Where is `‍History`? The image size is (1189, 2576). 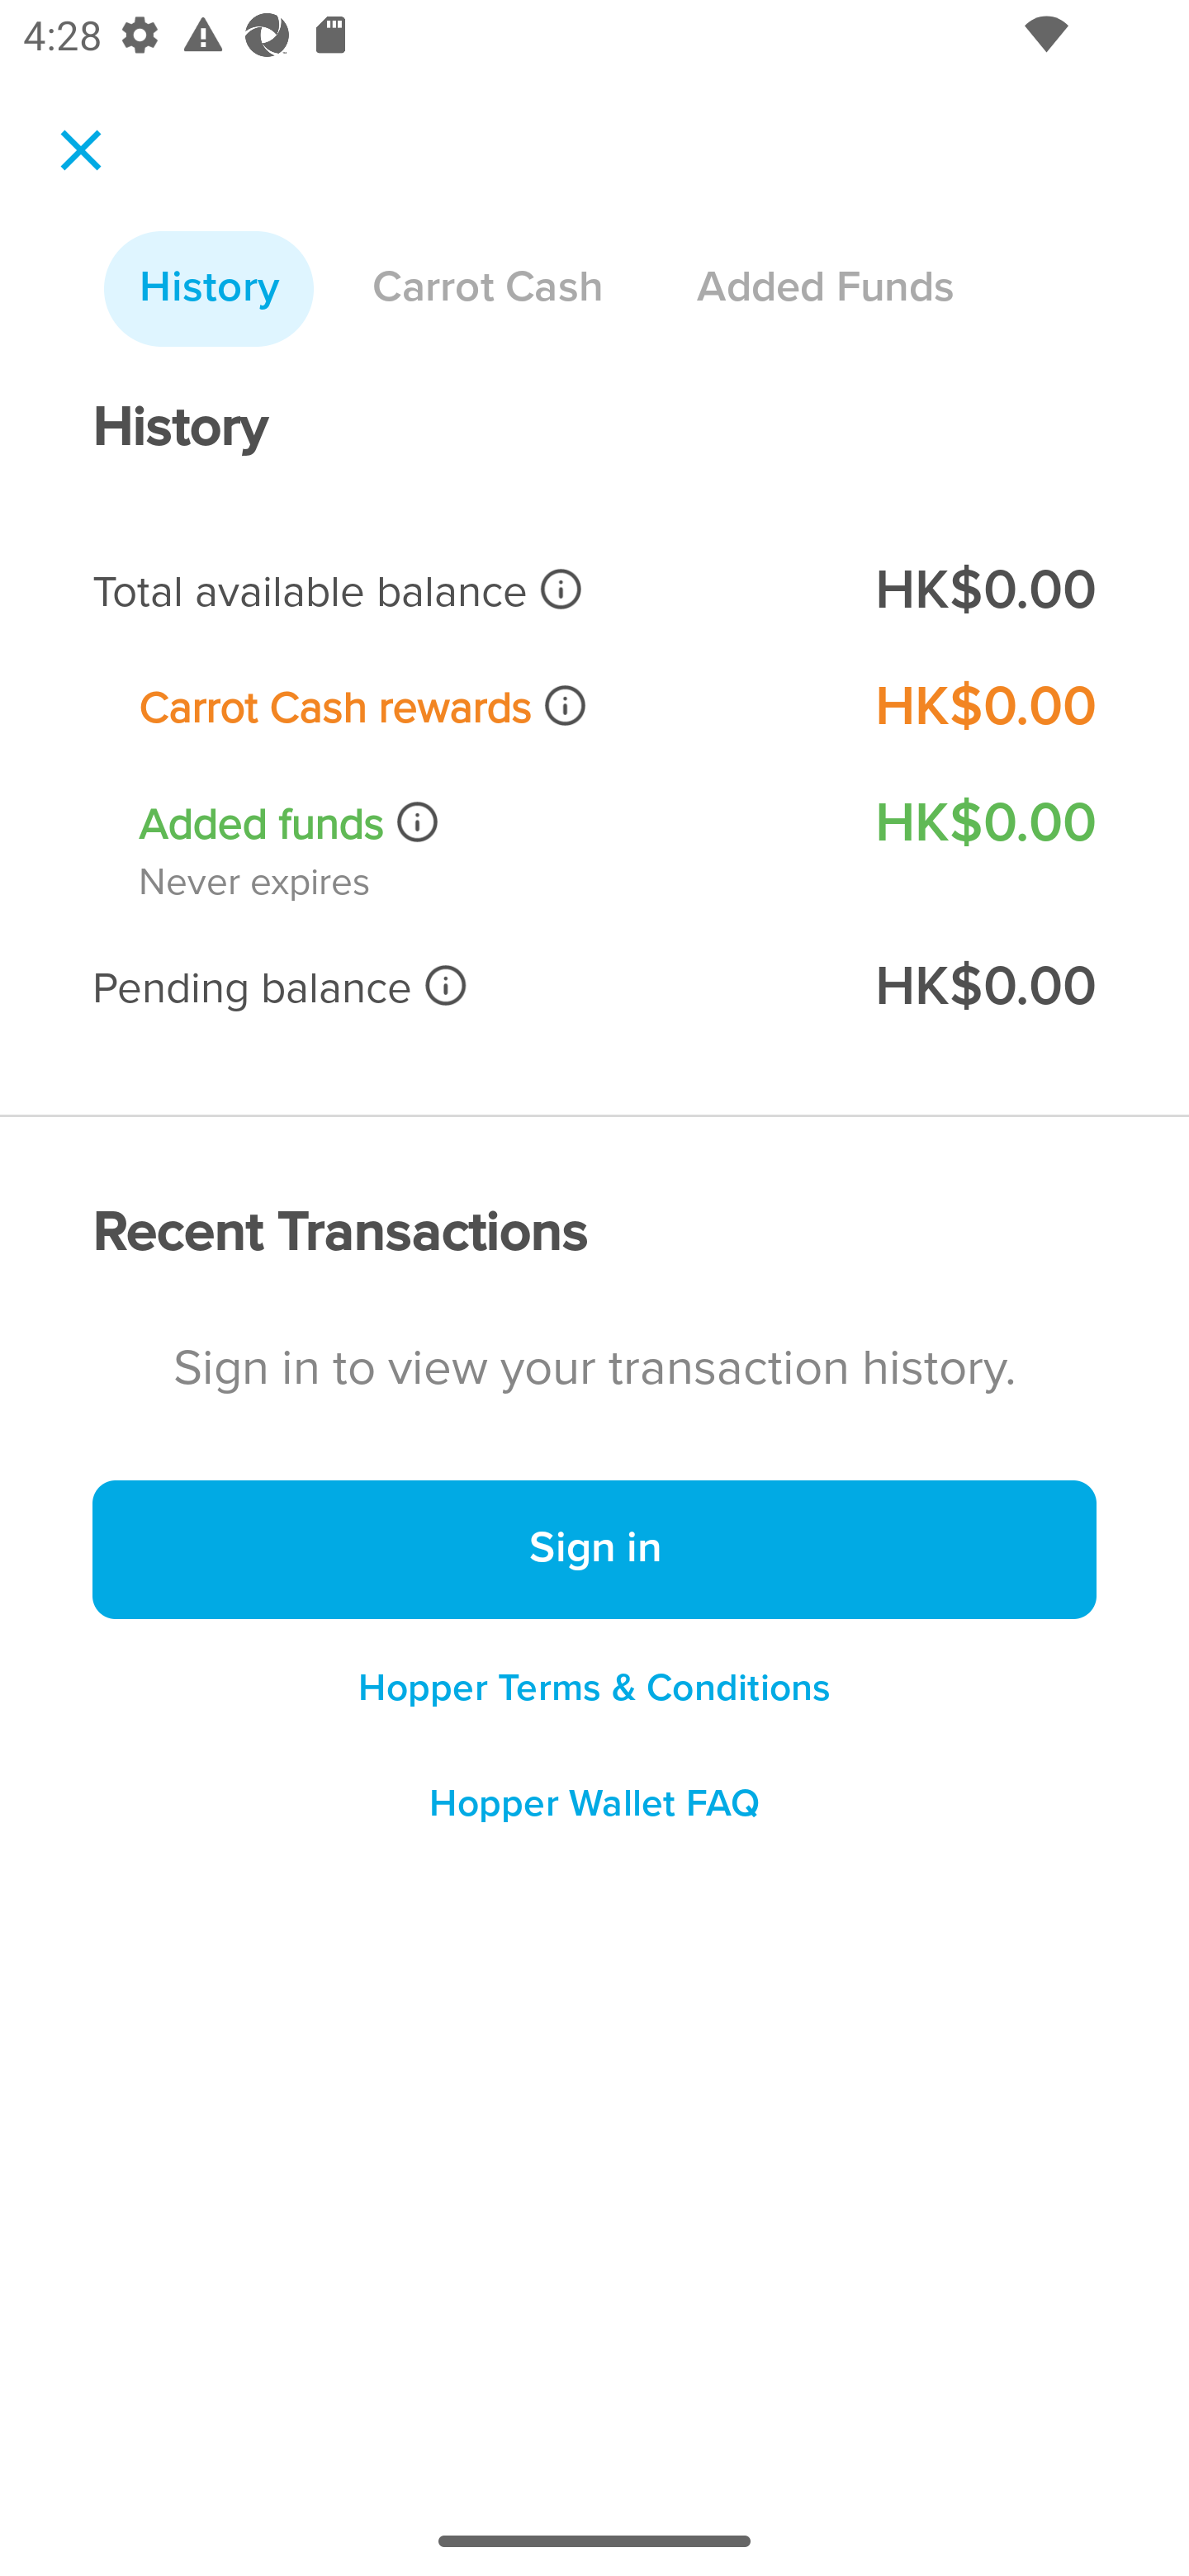 ‍History is located at coordinates (209, 289).